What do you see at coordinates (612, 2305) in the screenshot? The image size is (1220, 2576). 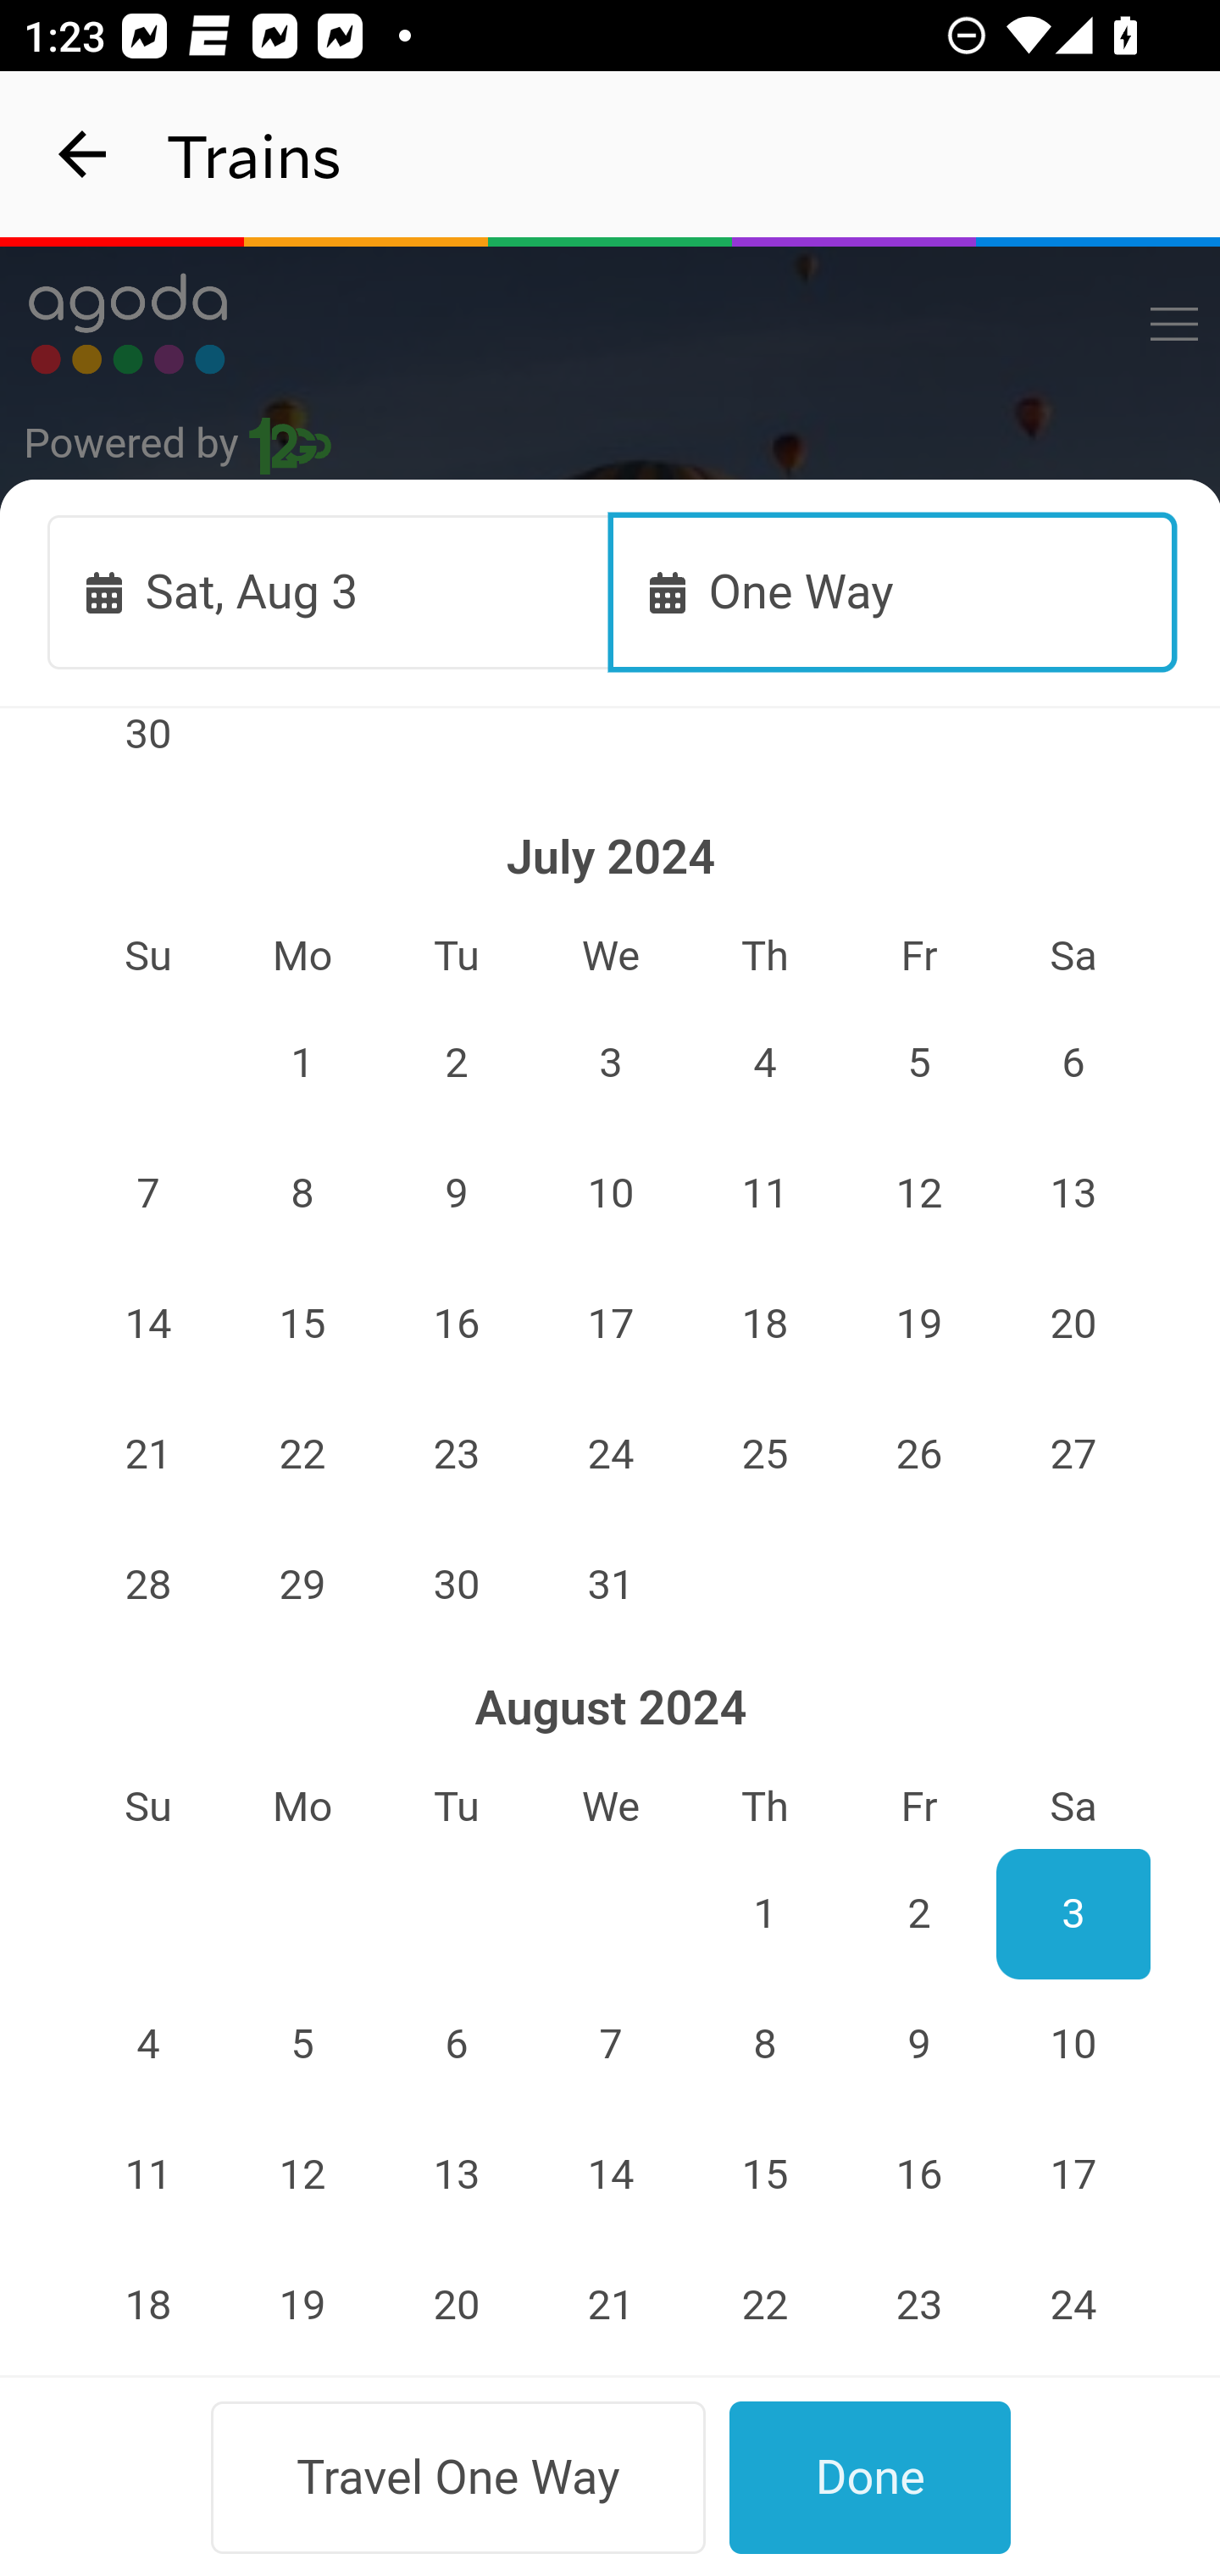 I see `21` at bounding box center [612, 2305].